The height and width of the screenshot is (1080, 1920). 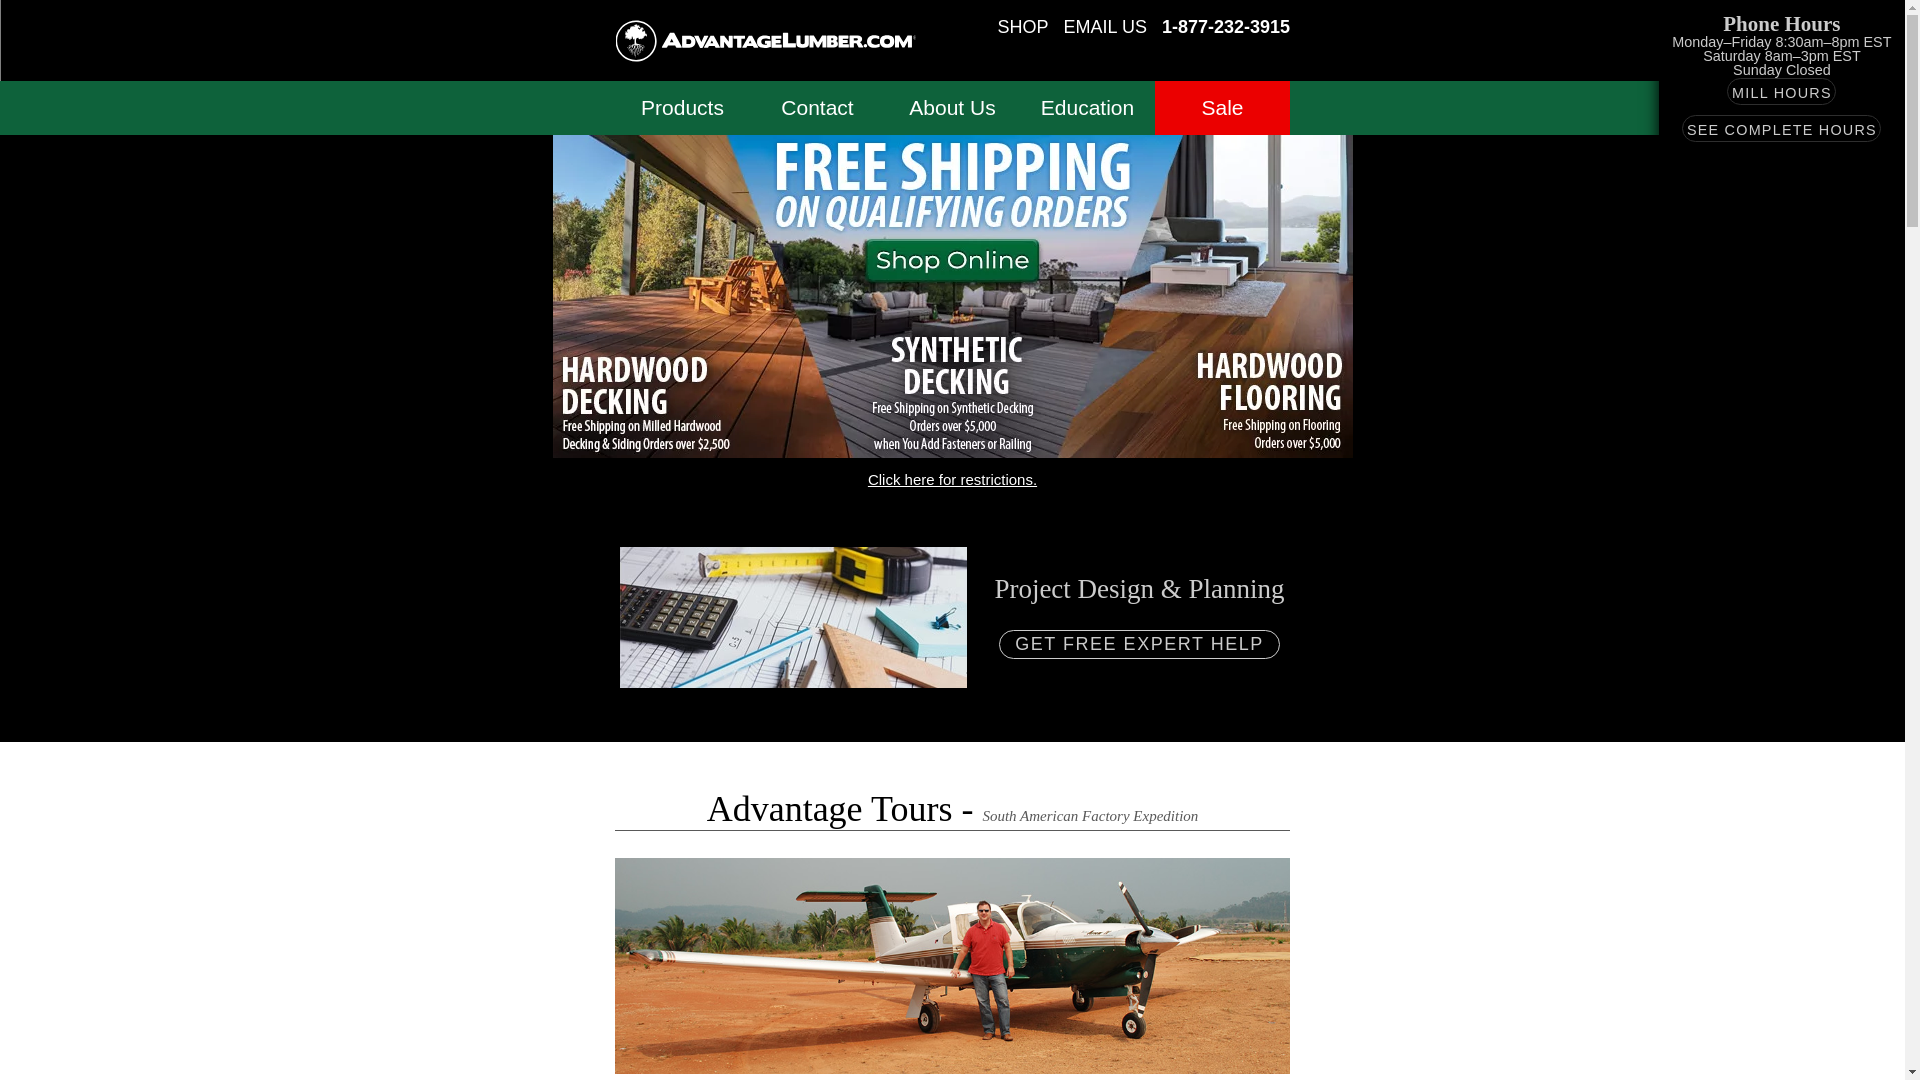 I want to click on 1-877-232-3915, so click(x=1226, y=28).